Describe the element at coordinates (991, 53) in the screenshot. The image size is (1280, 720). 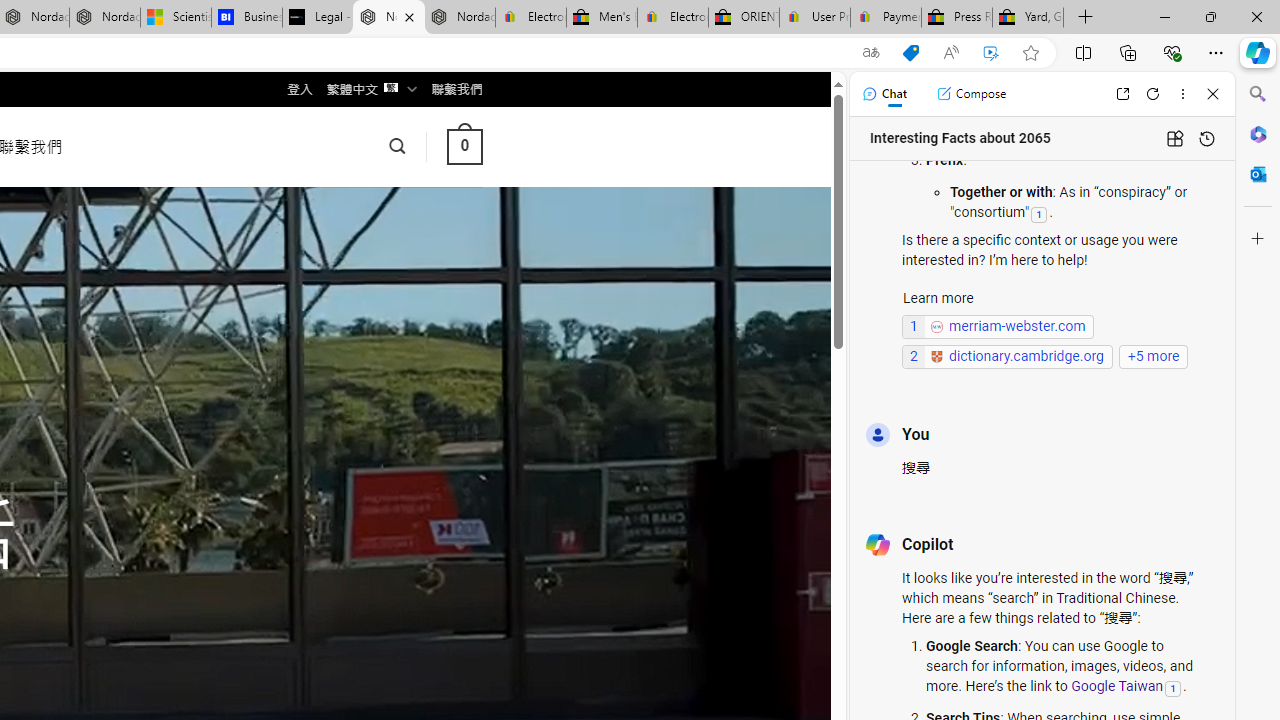
I see `Enhance video` at that location.